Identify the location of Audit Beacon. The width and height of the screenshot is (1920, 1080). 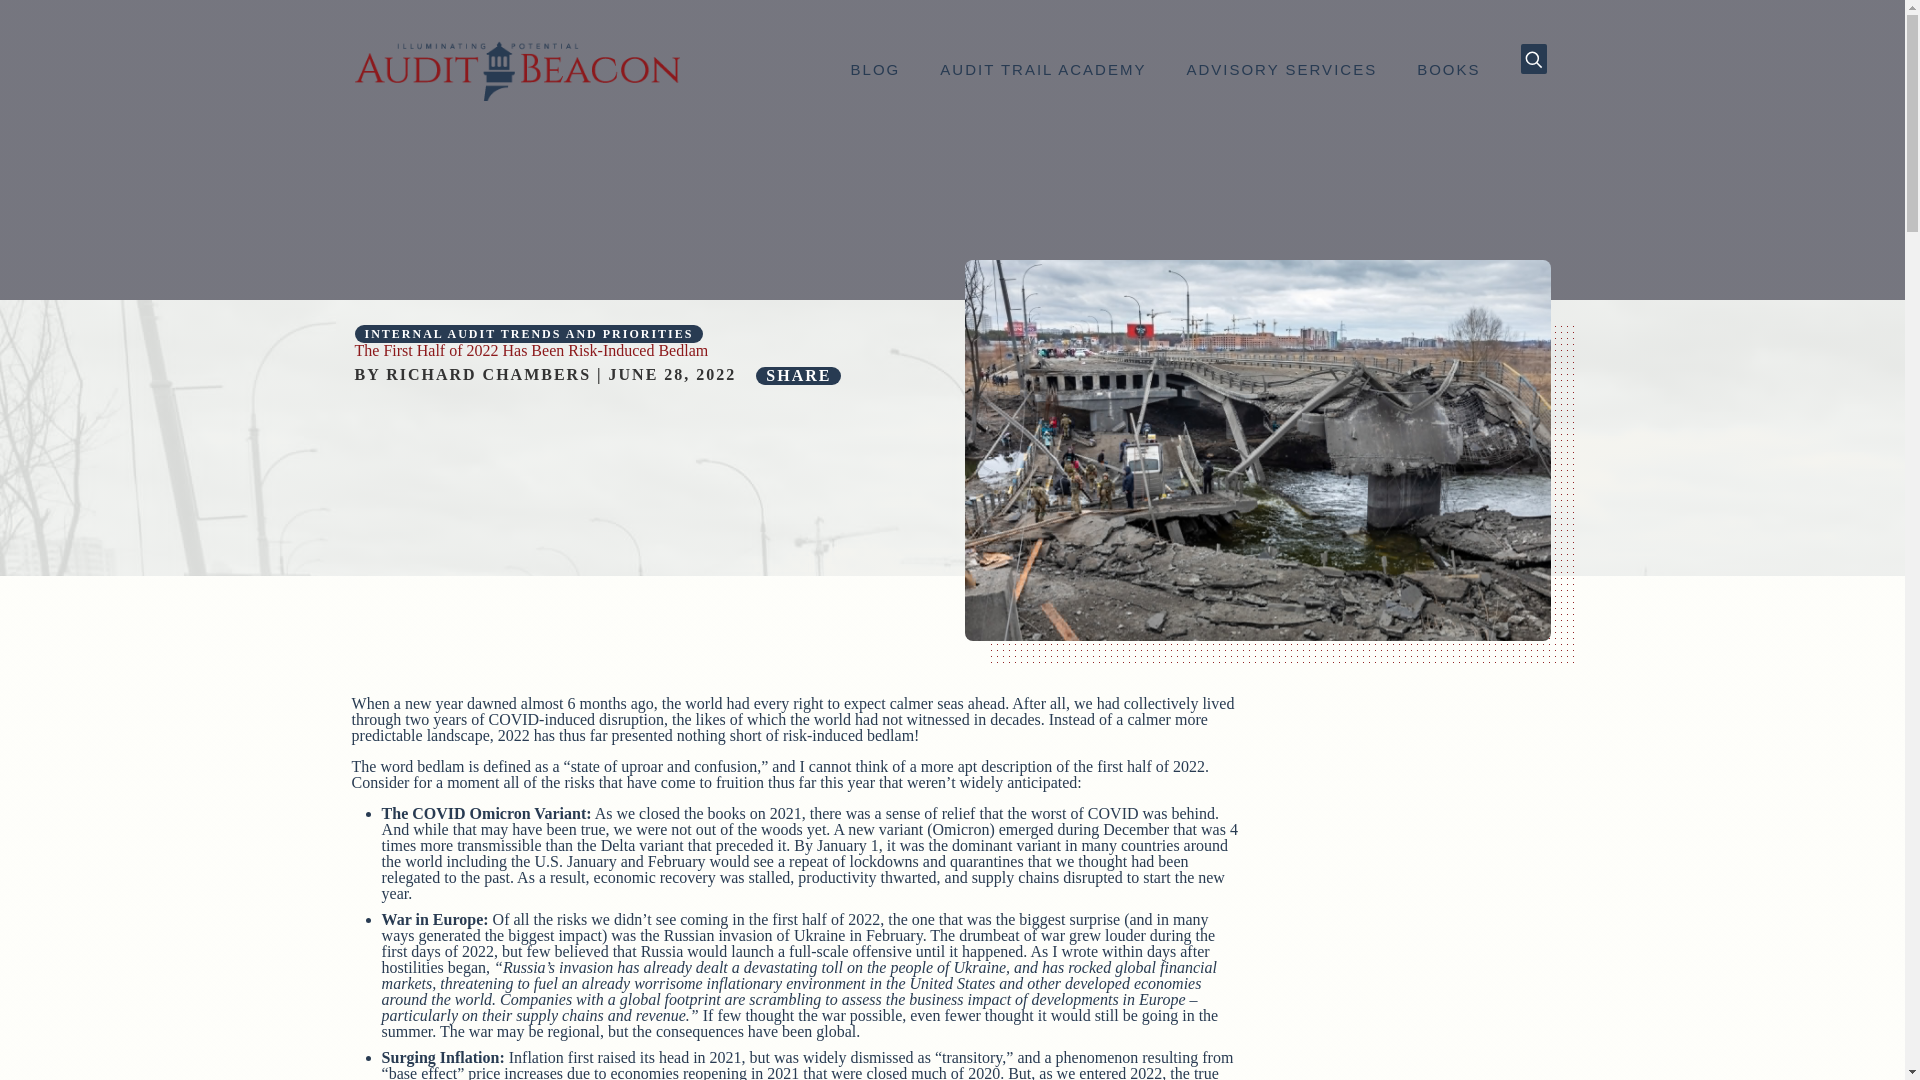
(516, 69).